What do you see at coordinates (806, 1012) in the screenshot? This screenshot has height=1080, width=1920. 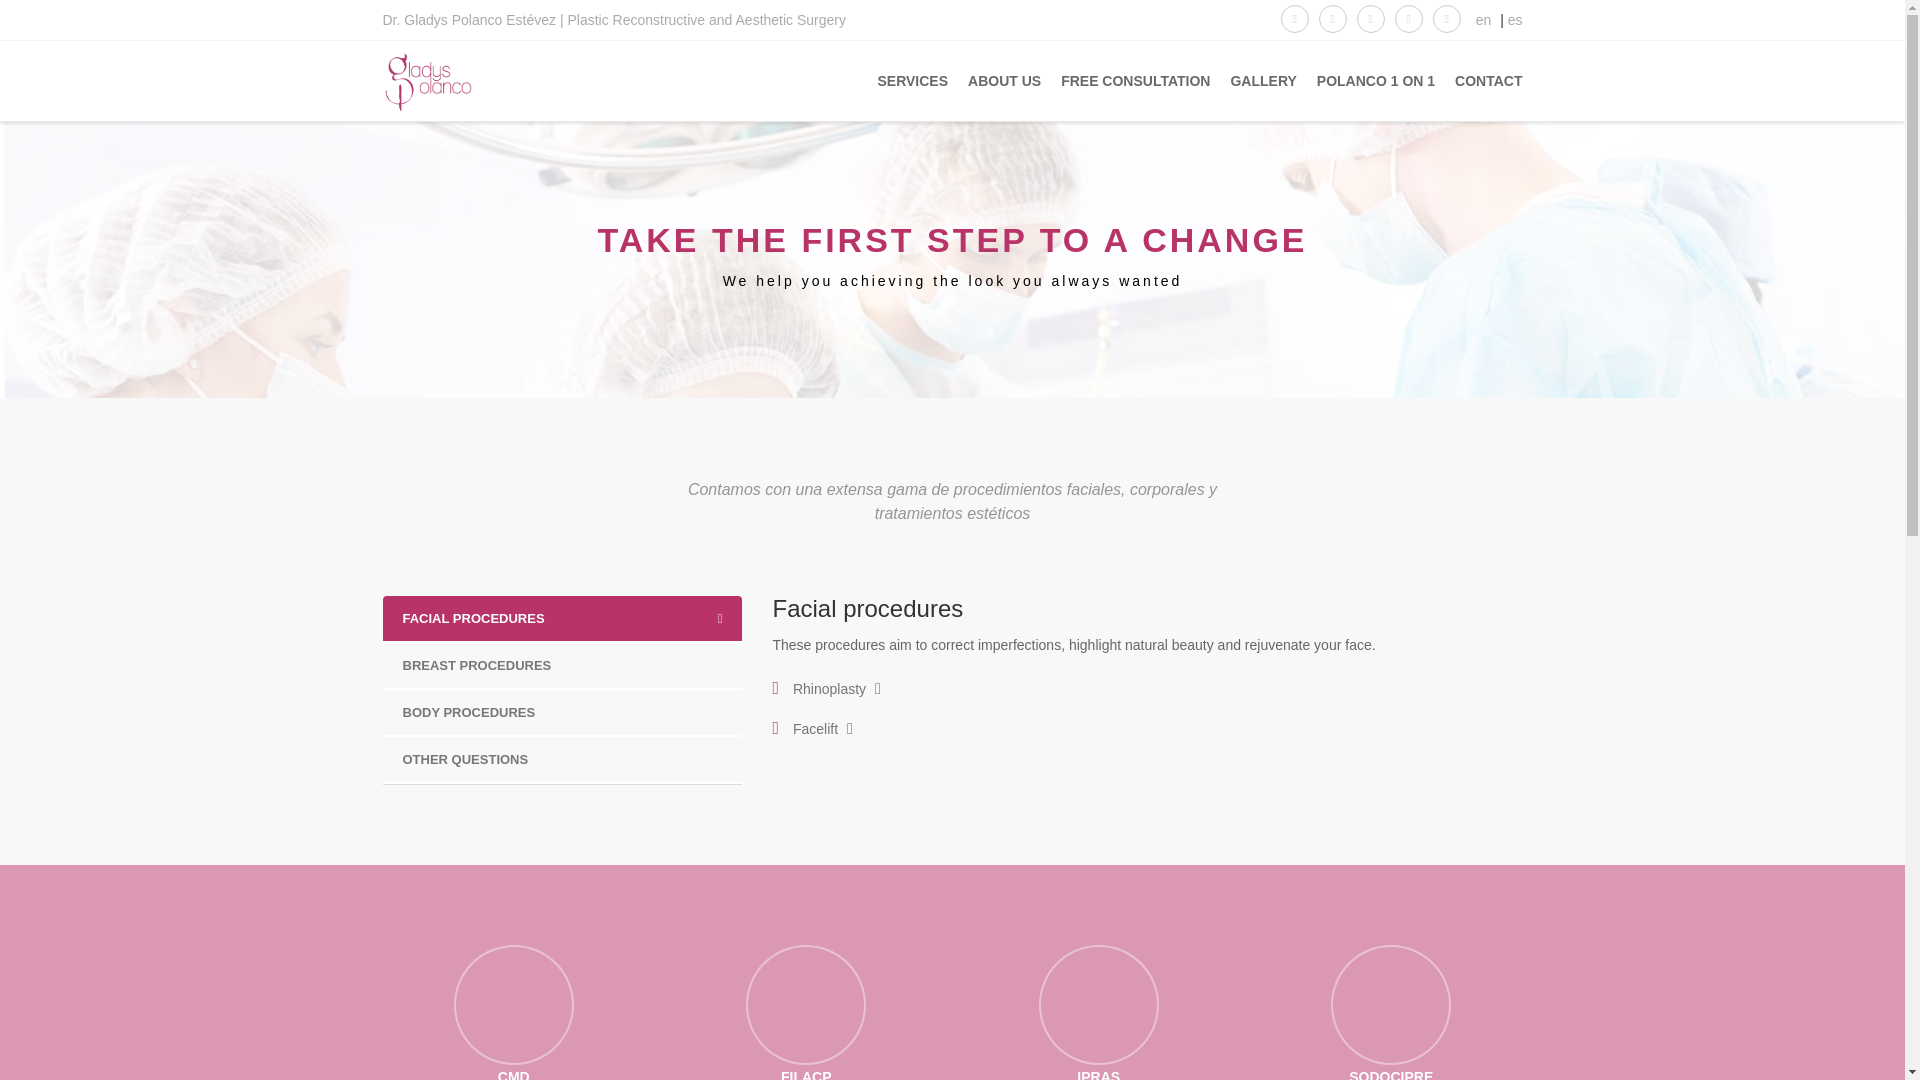 I see `FILACP` at bounding box center [806, 1012].